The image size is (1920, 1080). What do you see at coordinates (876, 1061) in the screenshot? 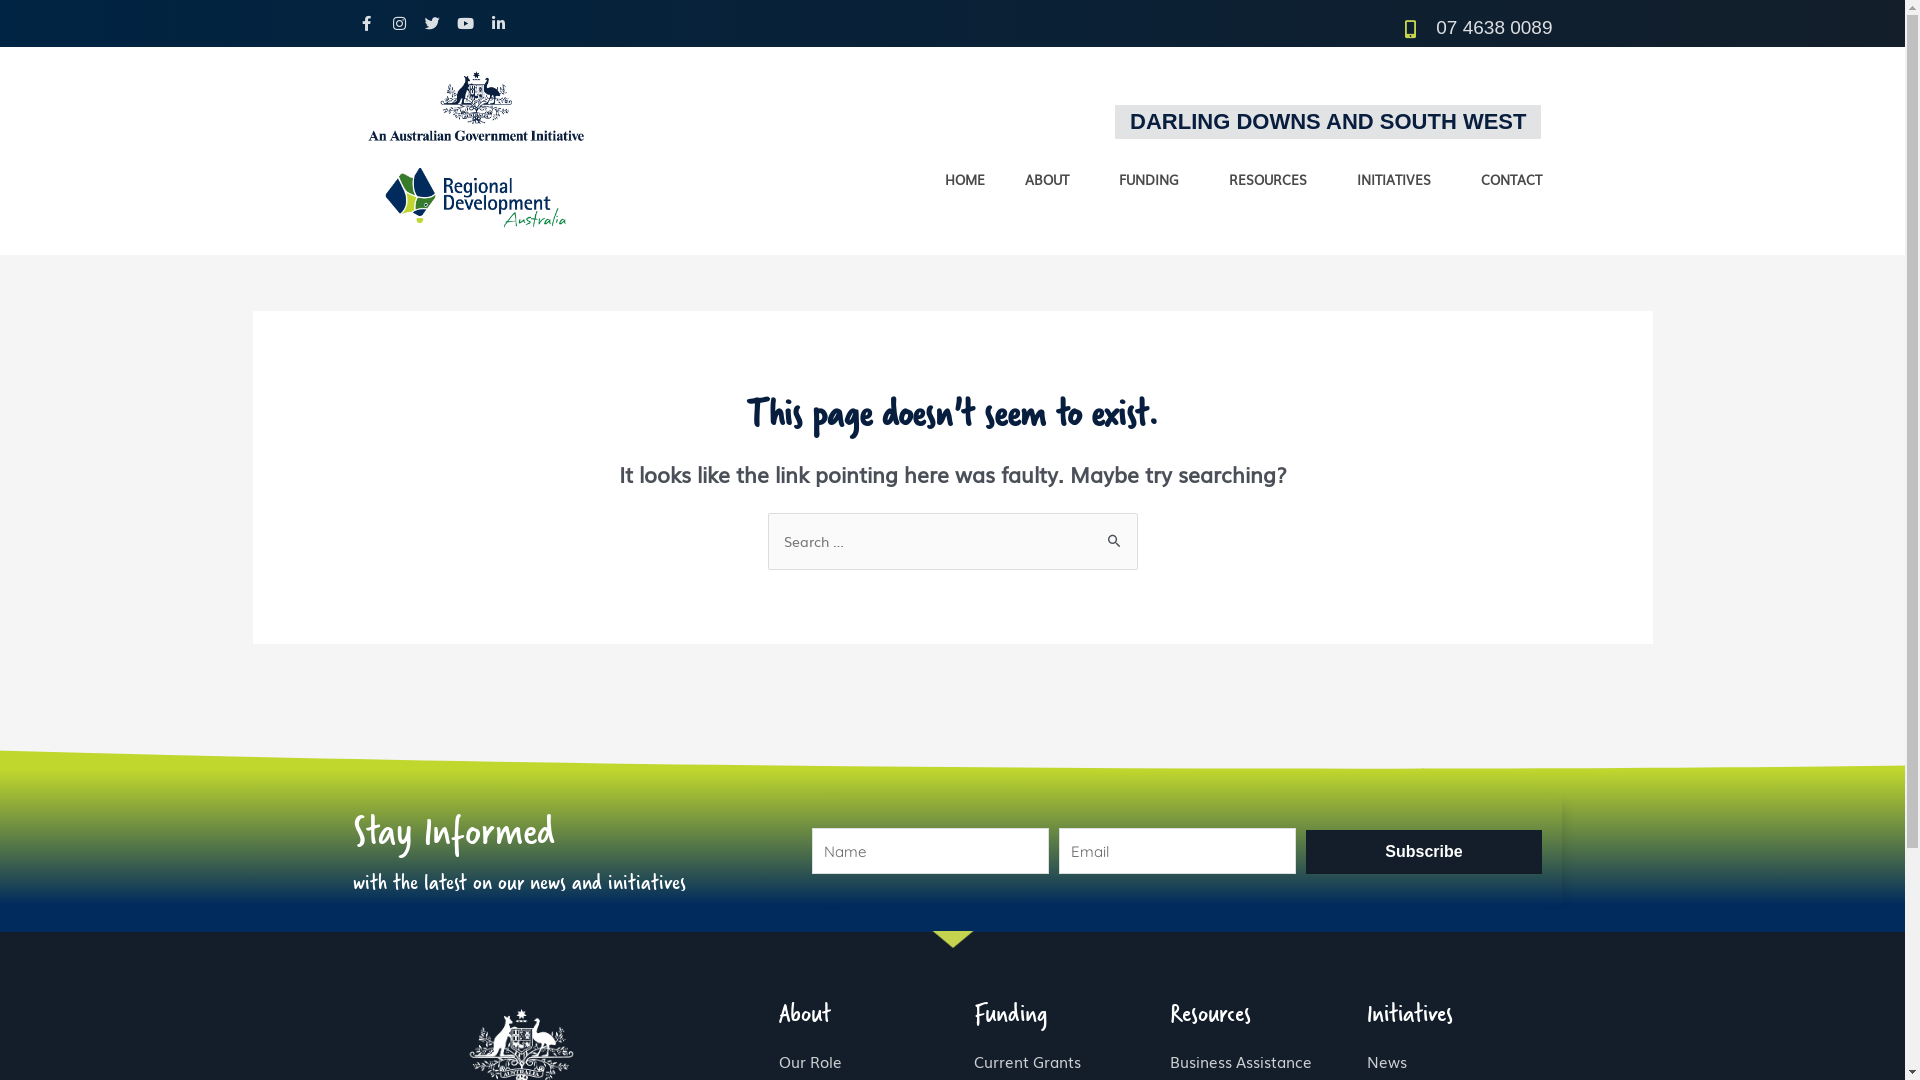
I see `Our Role` at bounding box center [876, 1061].